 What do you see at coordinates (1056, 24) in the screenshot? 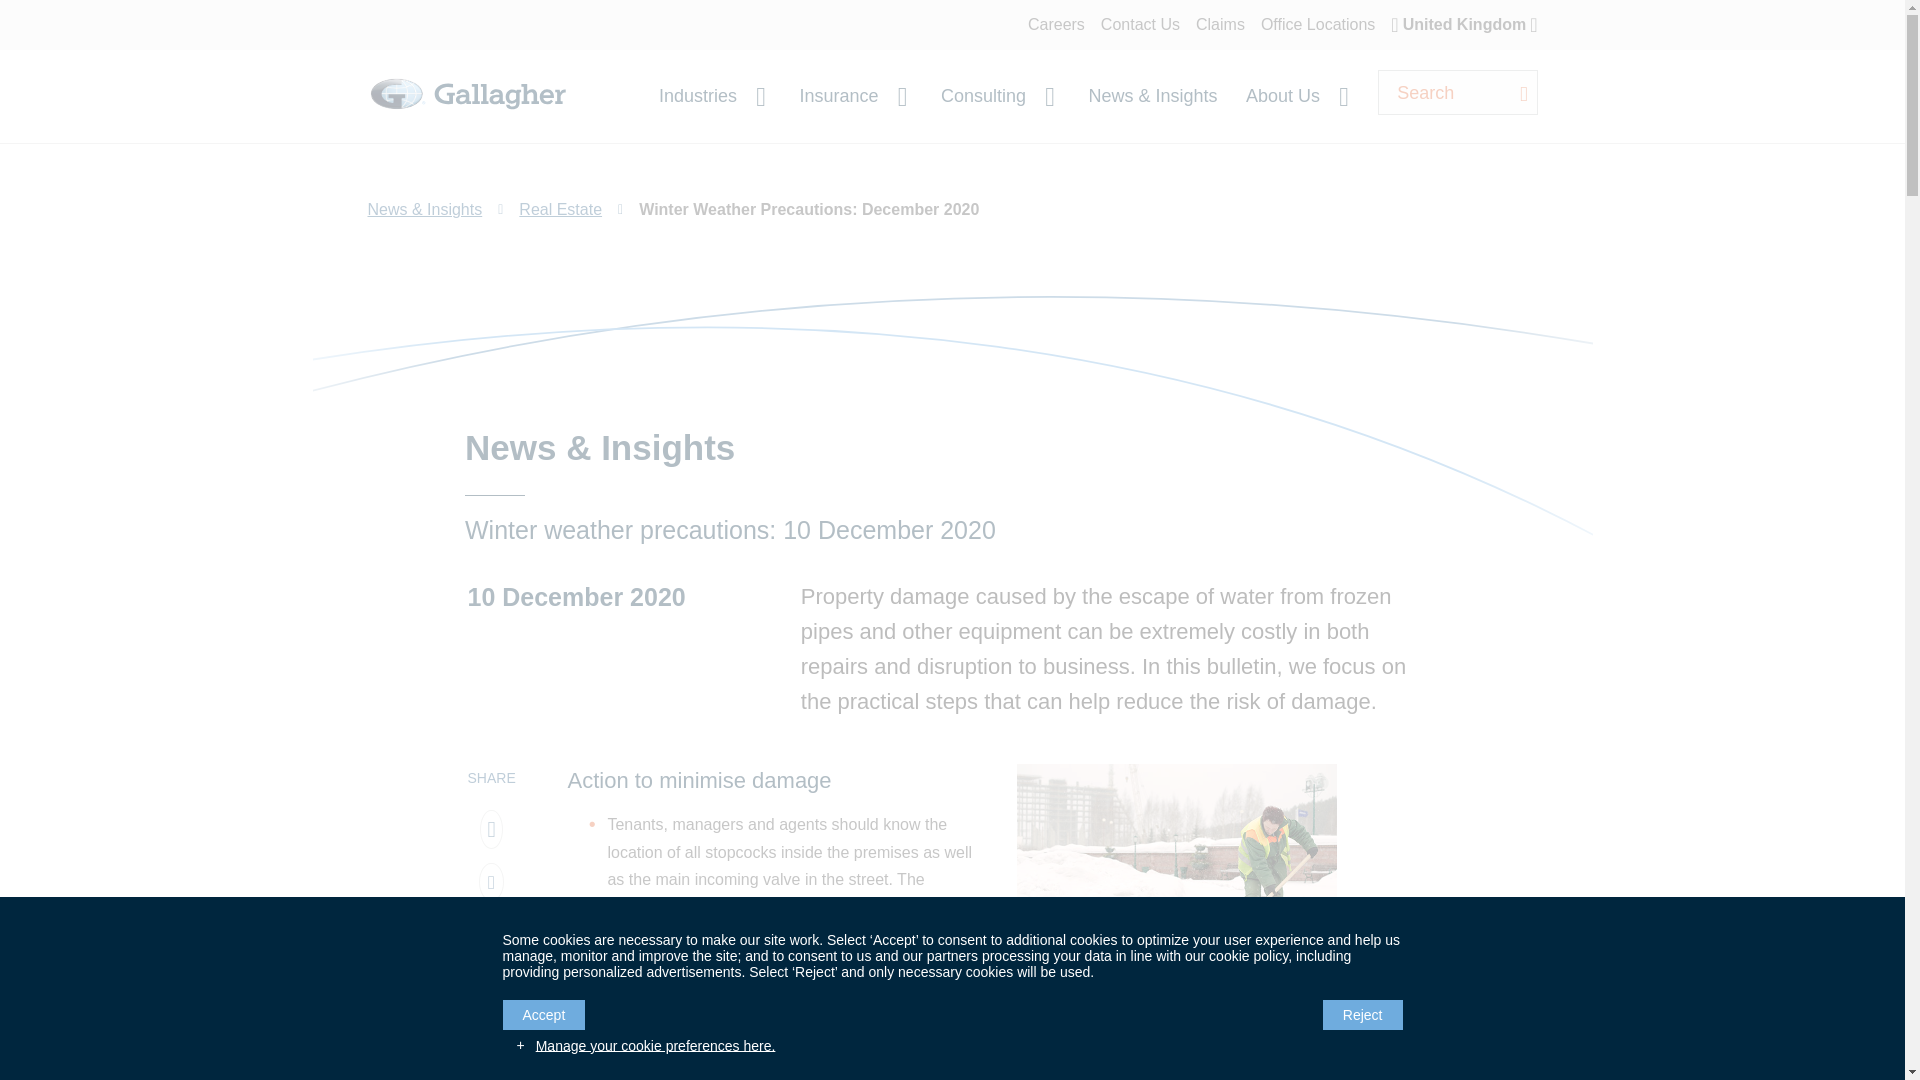
I see `Careers` at bounding box center [1056, 24].